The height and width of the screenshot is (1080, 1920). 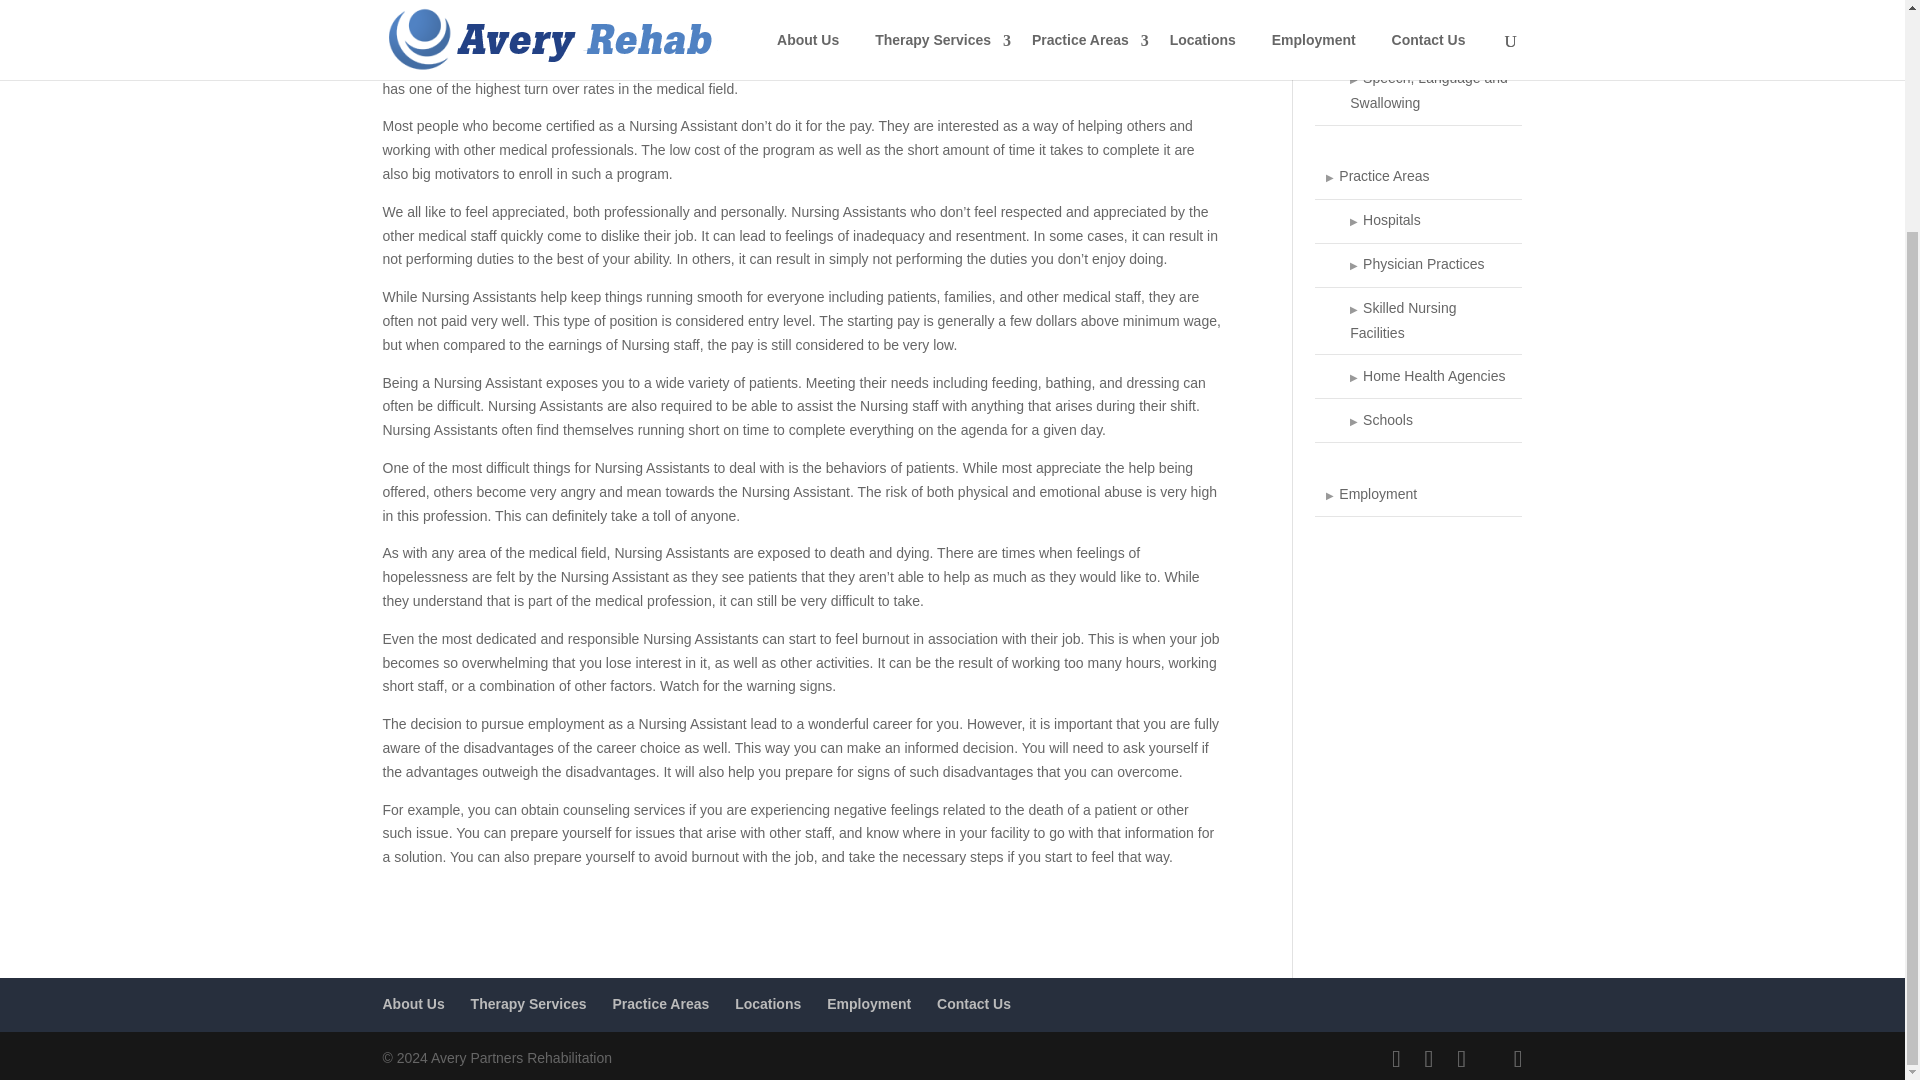 What do you see at coordinates (1418, 376) in the screenshot?
I see `Home Health Agencies` at bounding box center [1418, 376].